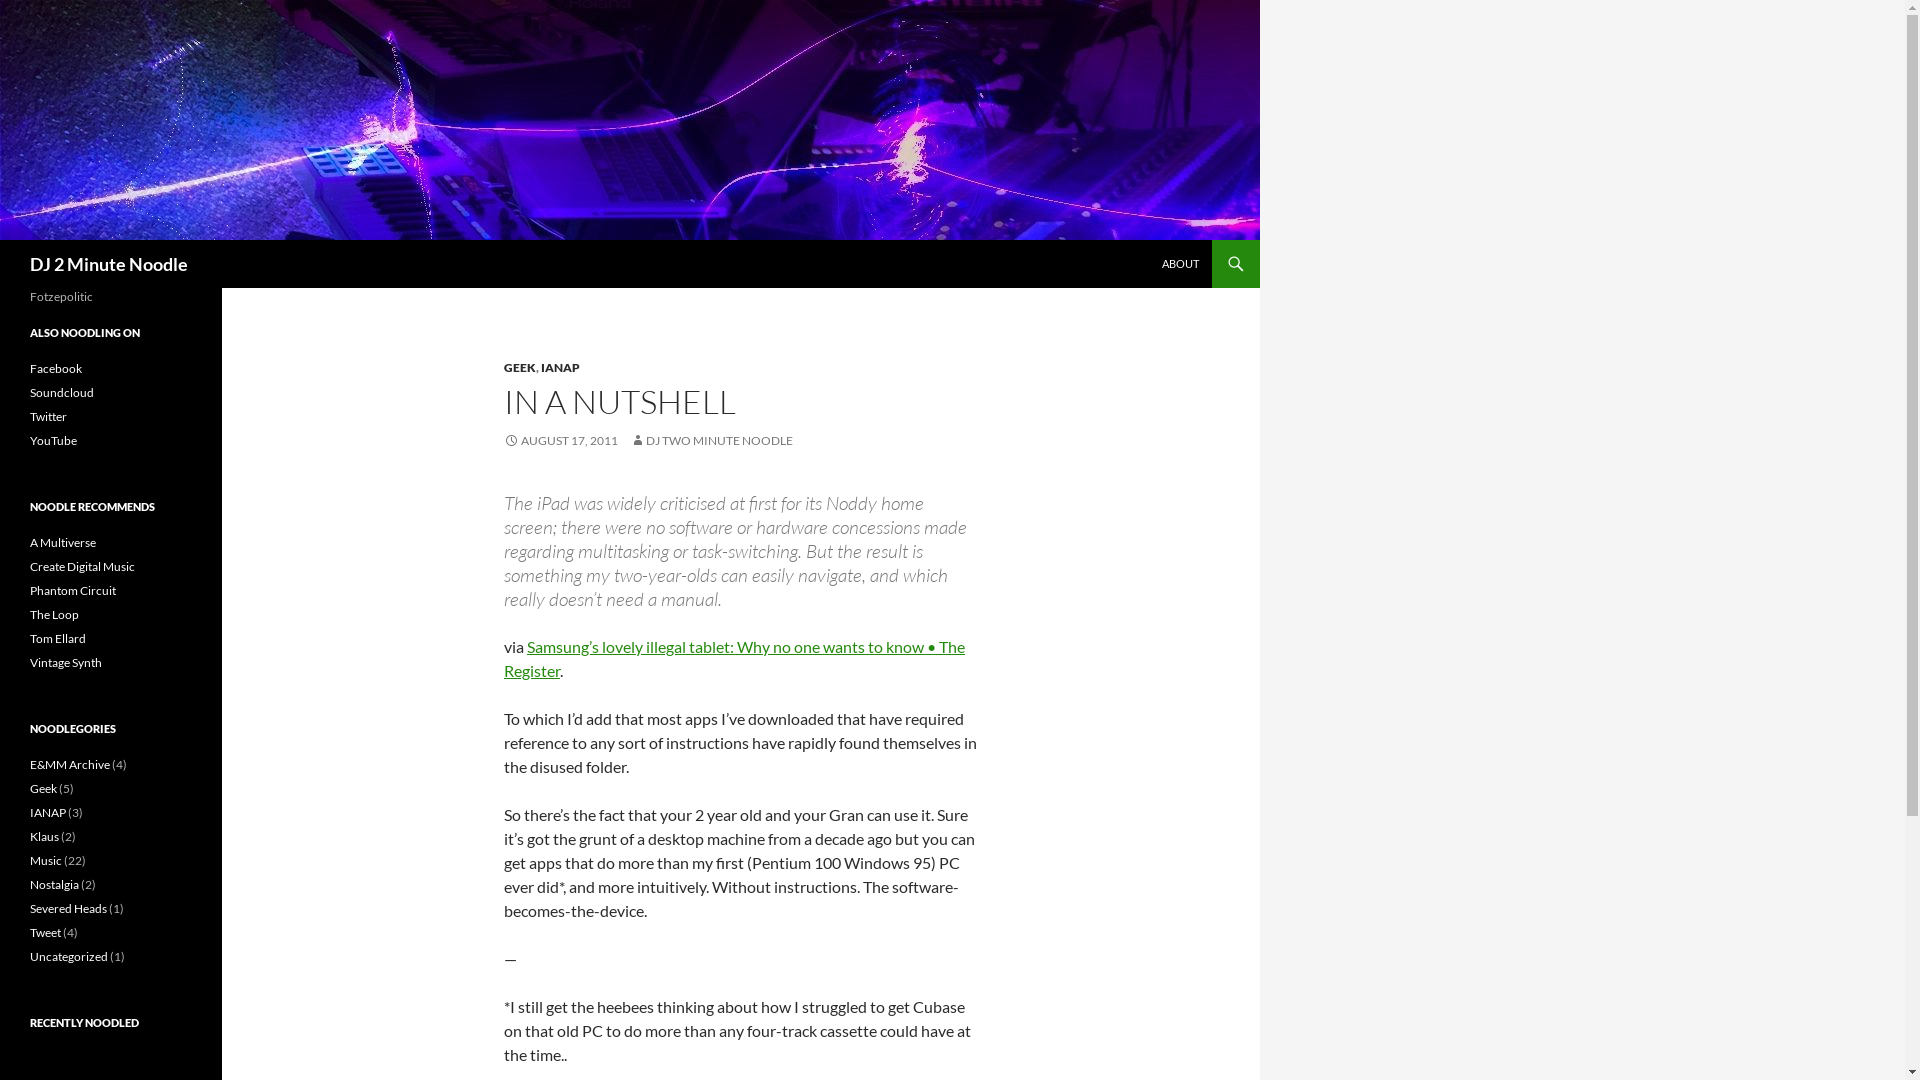 The image size is (1920, 1080). I want to click on Twitter, so click(48, 416).